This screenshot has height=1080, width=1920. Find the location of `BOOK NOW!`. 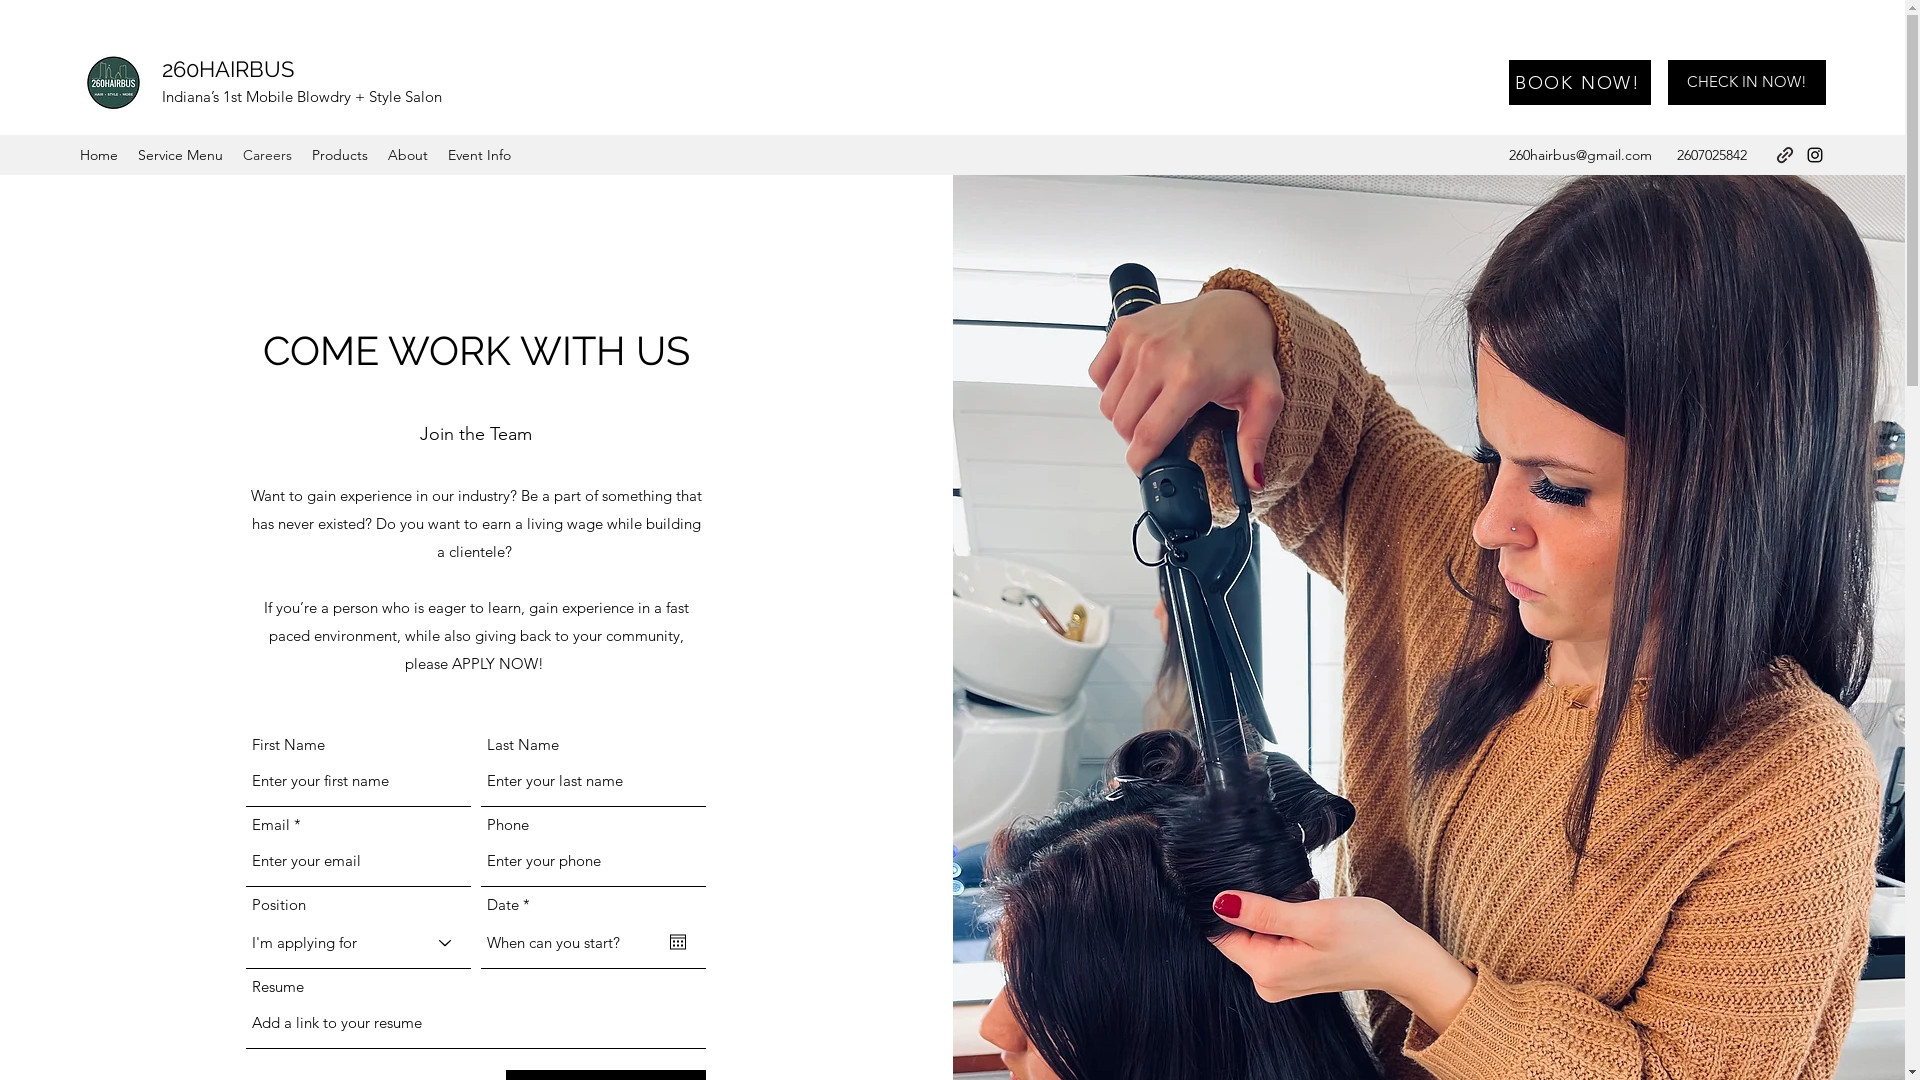

BOOK NOW! is located at coordinates (1580, 82).